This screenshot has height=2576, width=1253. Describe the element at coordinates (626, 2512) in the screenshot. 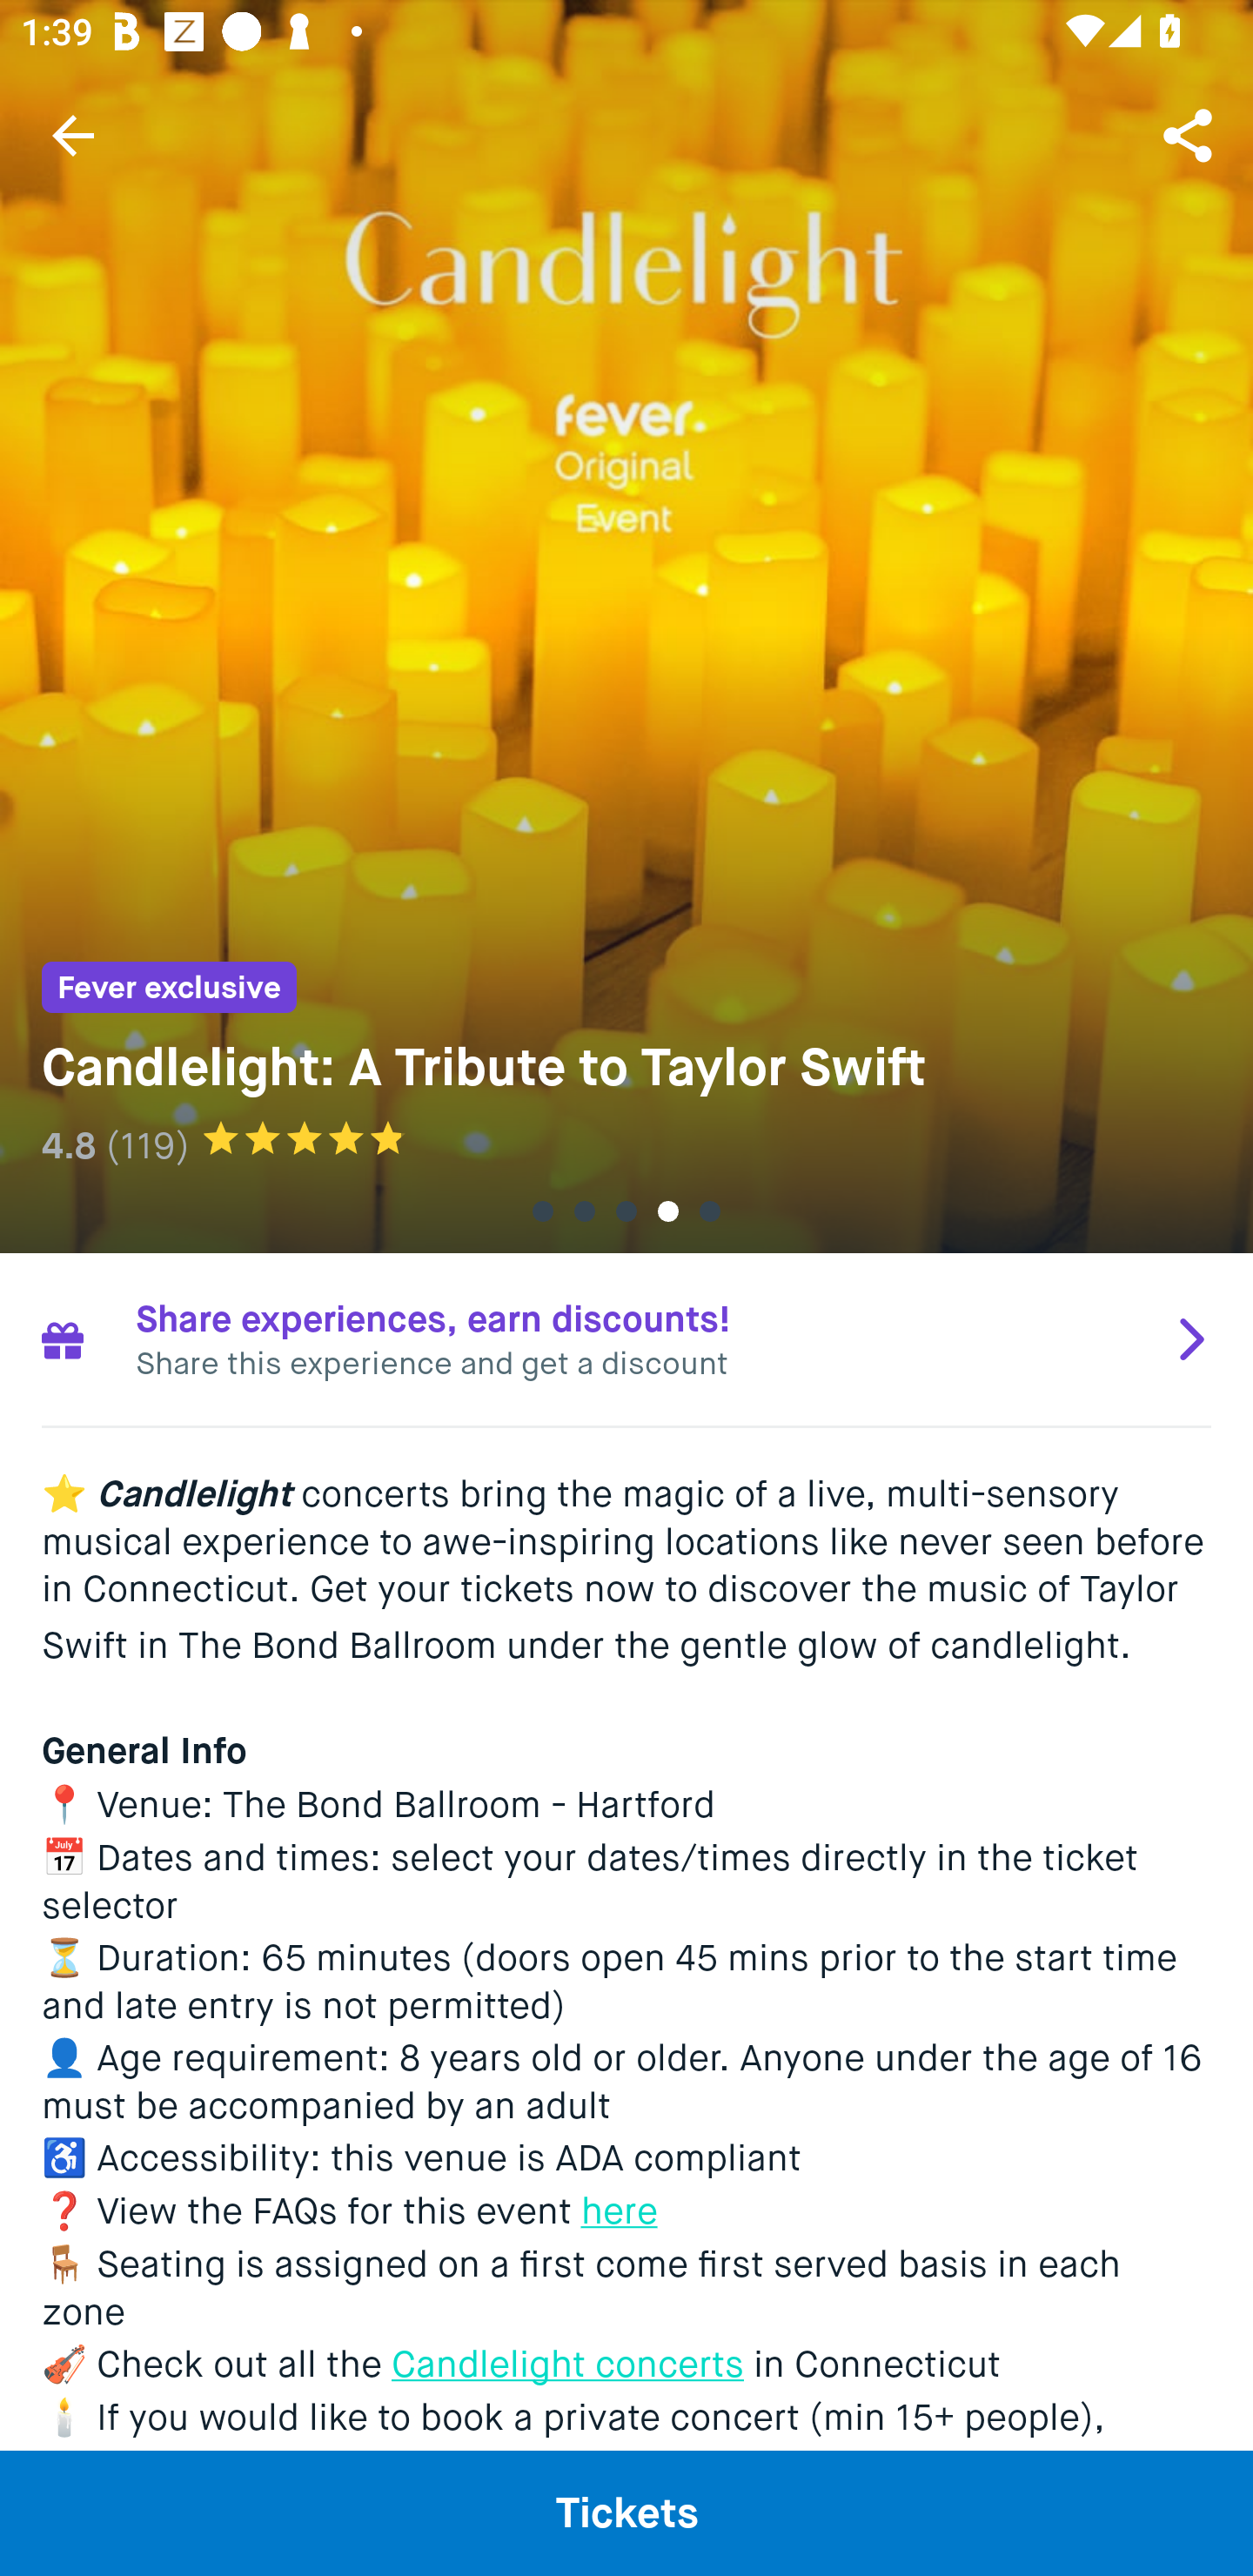

I see `Tickets` at that location.